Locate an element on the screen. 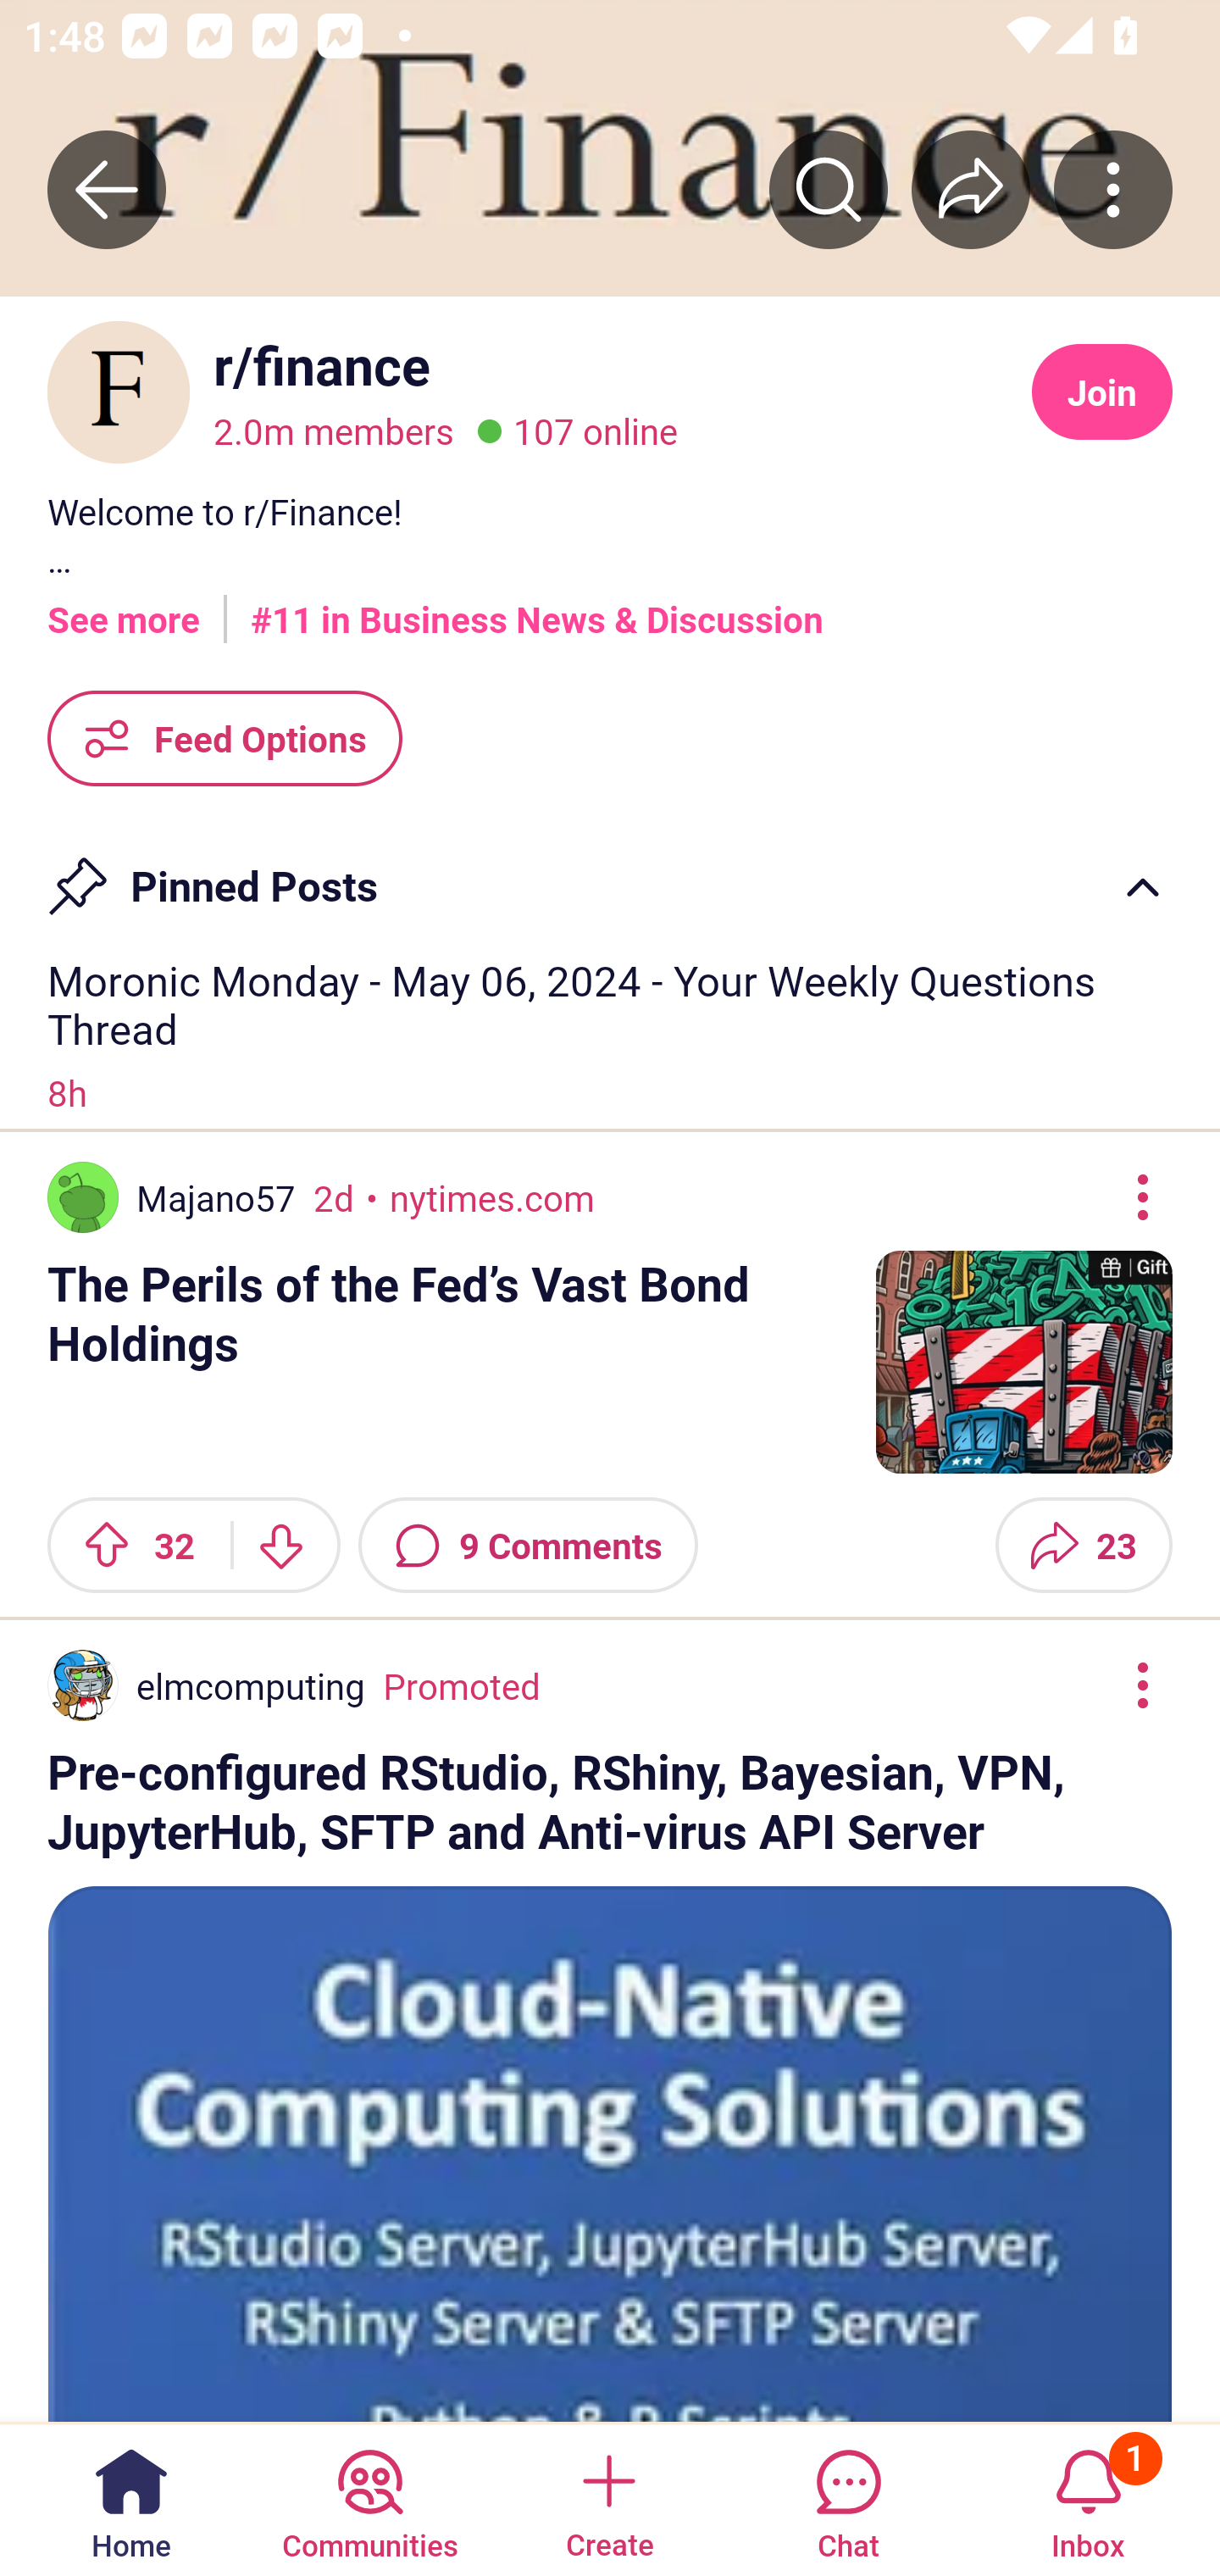 This screenshot has width=1220, height=2576. Communities is located at coordinates (369, 2498).